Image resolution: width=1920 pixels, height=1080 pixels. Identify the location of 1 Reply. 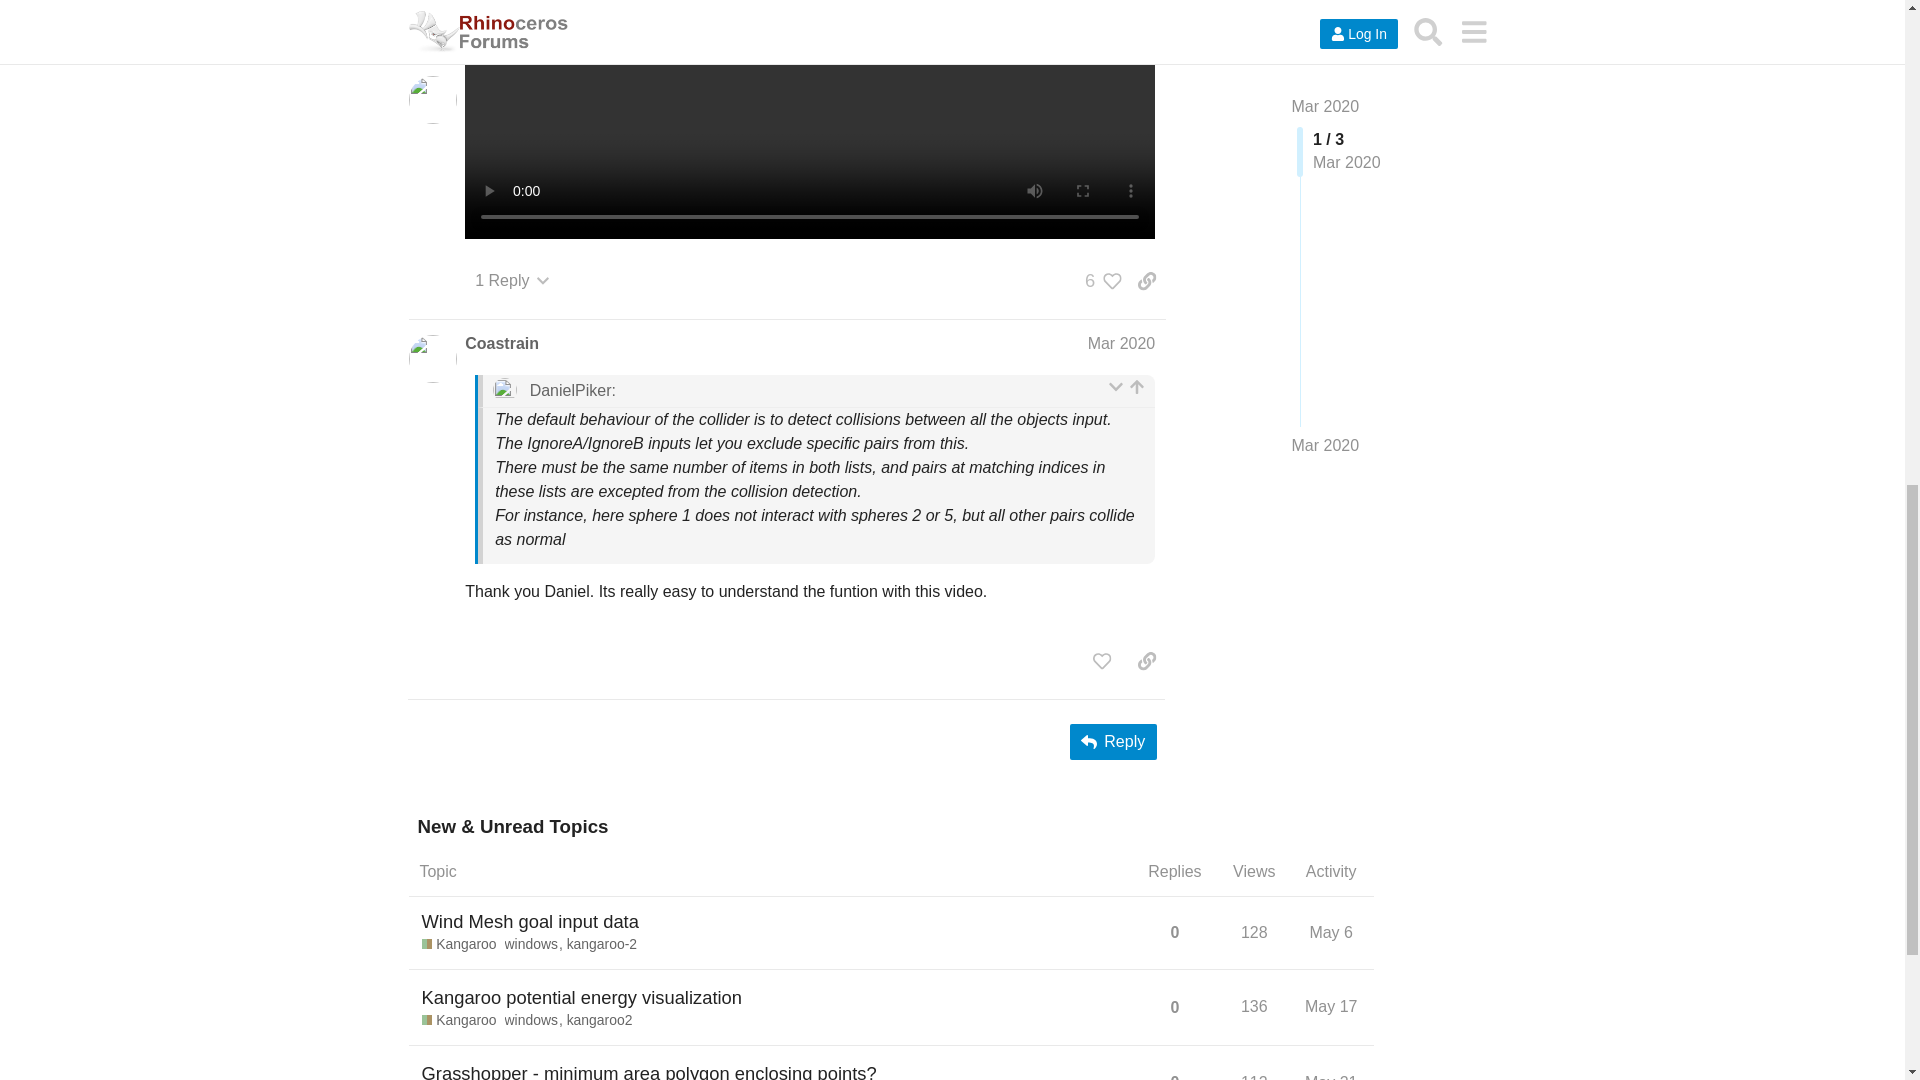
(511, 281).